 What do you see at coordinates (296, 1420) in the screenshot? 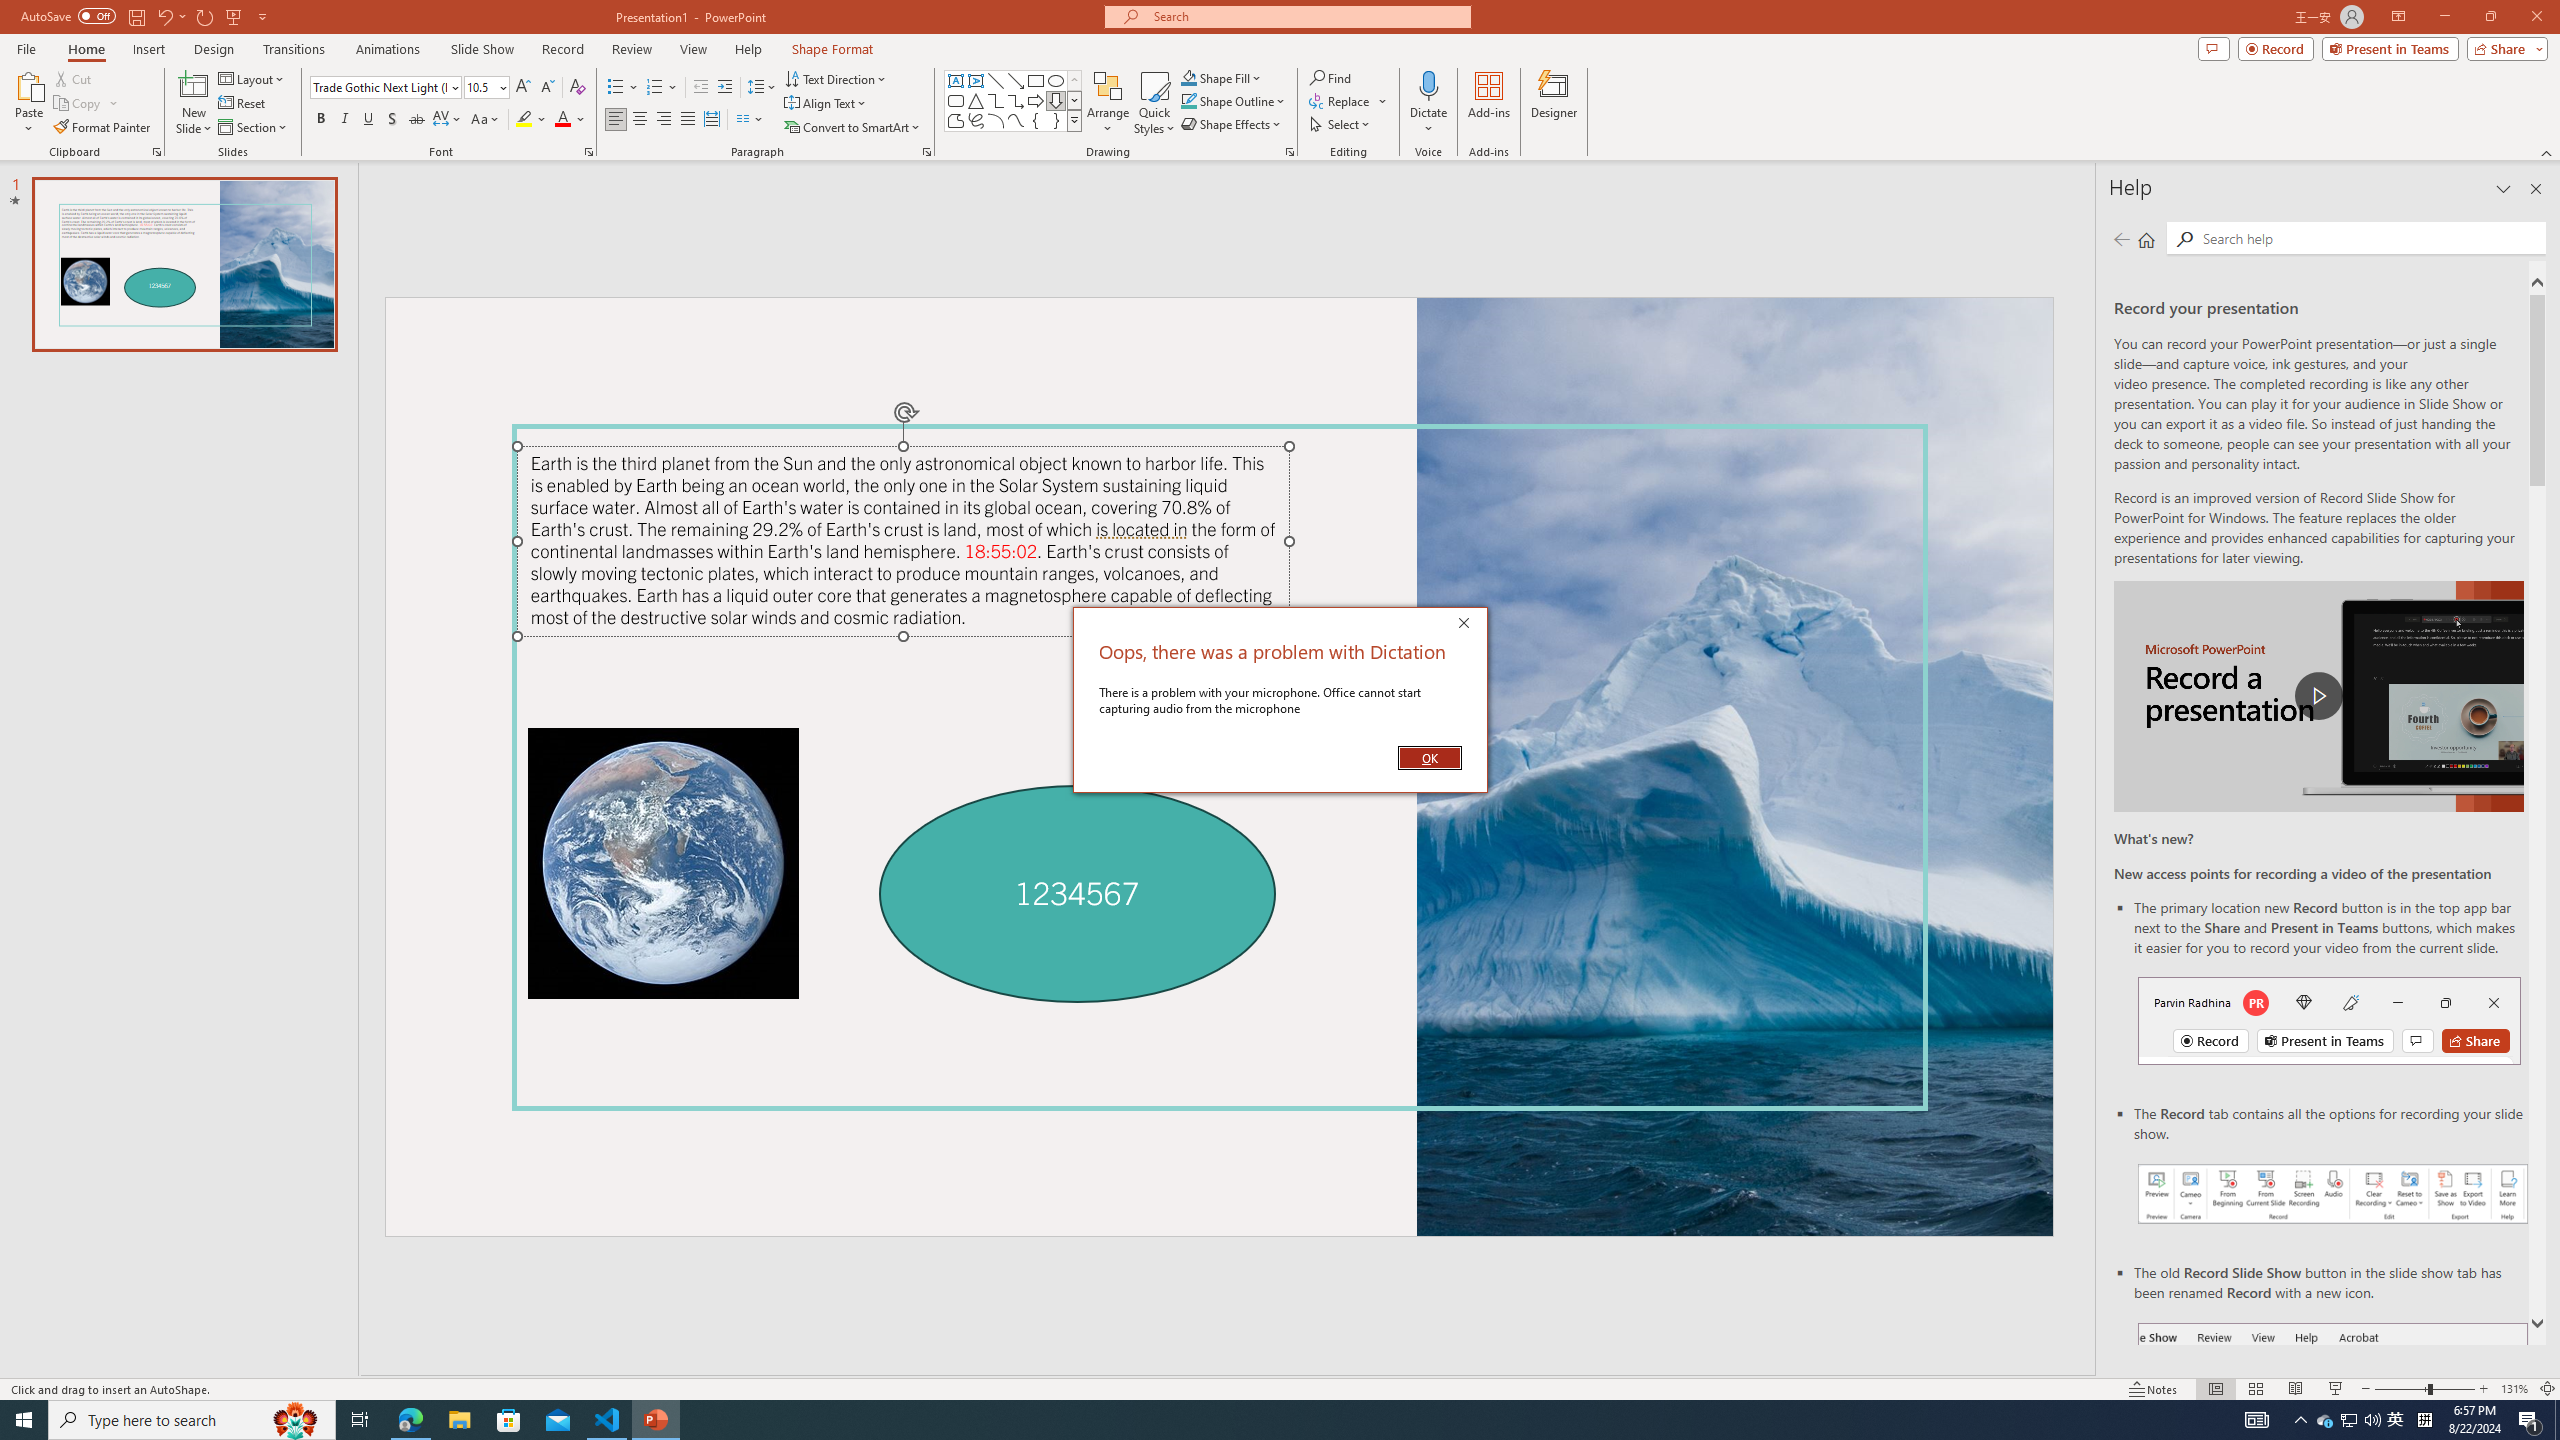
I see `Search highlights icon opens search home window` at bounding box center [296, 1420].